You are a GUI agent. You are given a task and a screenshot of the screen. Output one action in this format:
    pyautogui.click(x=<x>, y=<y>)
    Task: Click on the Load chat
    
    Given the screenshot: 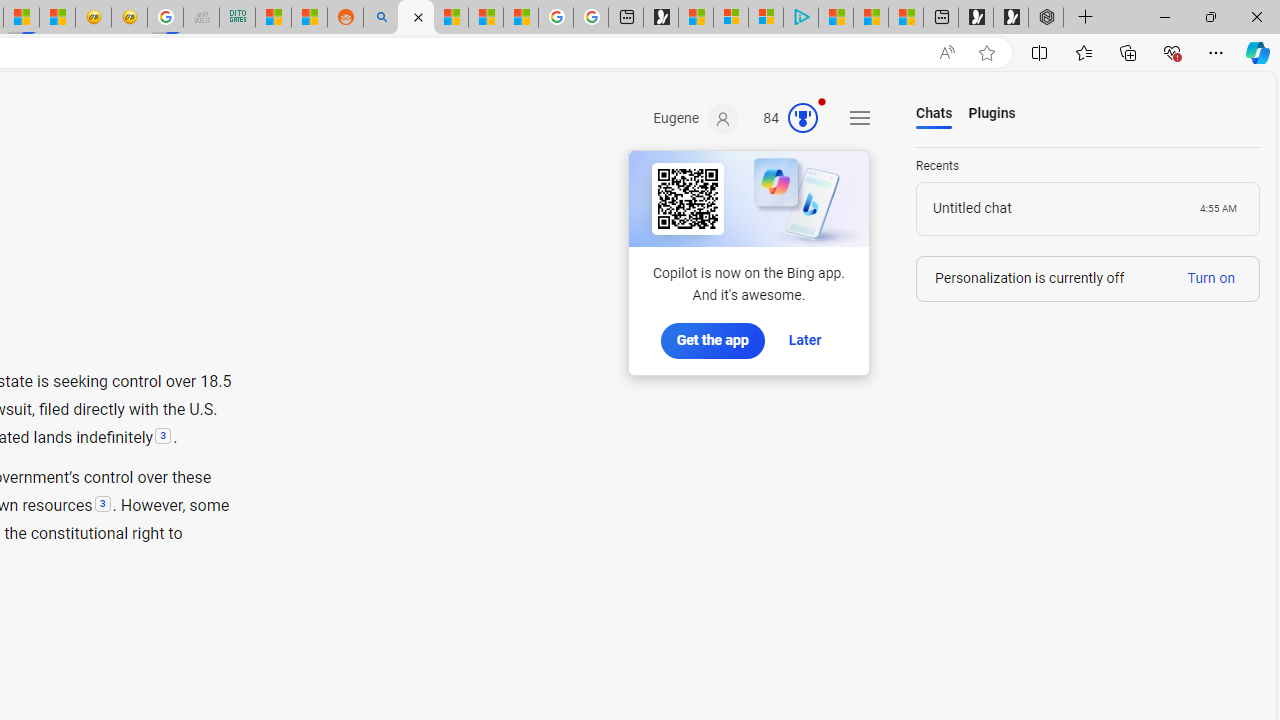 What is the action you would take?
    pyautogui.click(x=1088, y=209)
    